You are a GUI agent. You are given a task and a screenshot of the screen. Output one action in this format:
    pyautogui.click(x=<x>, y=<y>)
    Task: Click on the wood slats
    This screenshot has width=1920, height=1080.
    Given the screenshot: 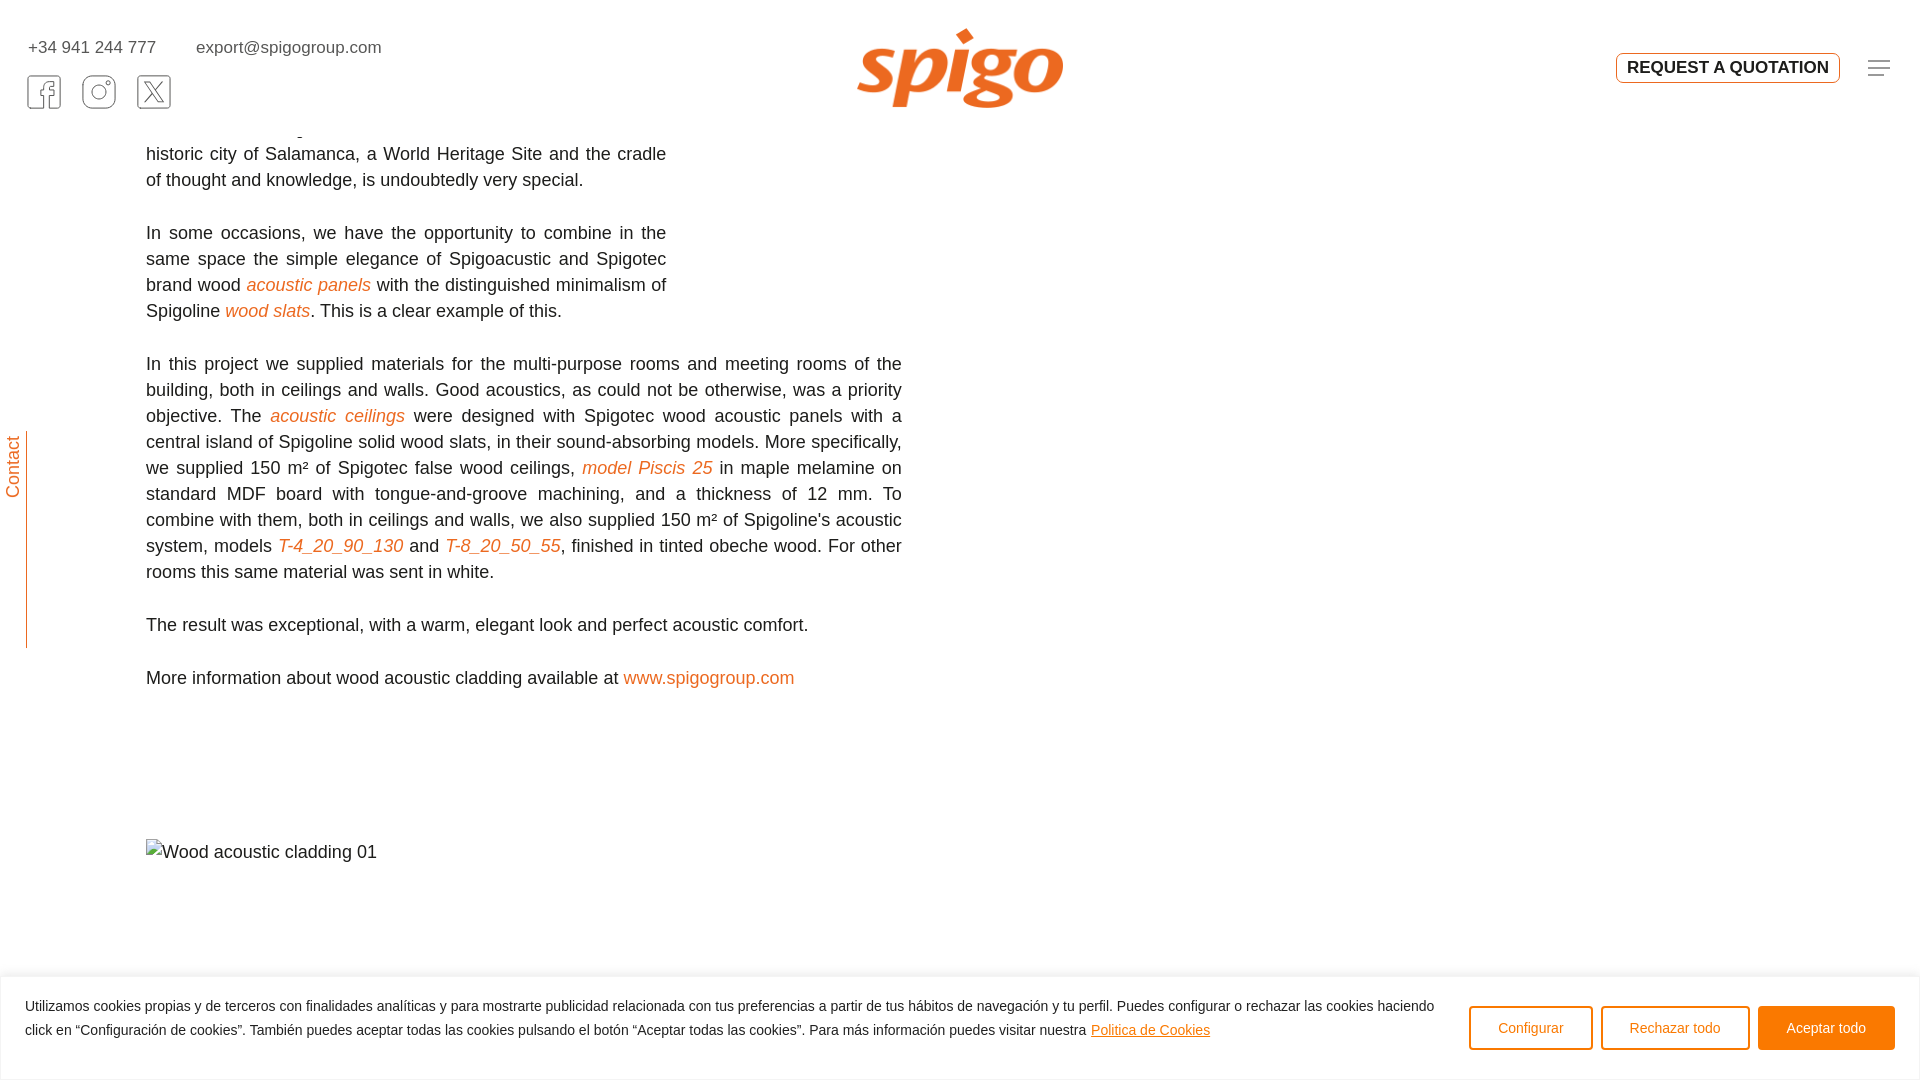 What is the action you would take?
    pyautogui.click(x=266, y=310)
    